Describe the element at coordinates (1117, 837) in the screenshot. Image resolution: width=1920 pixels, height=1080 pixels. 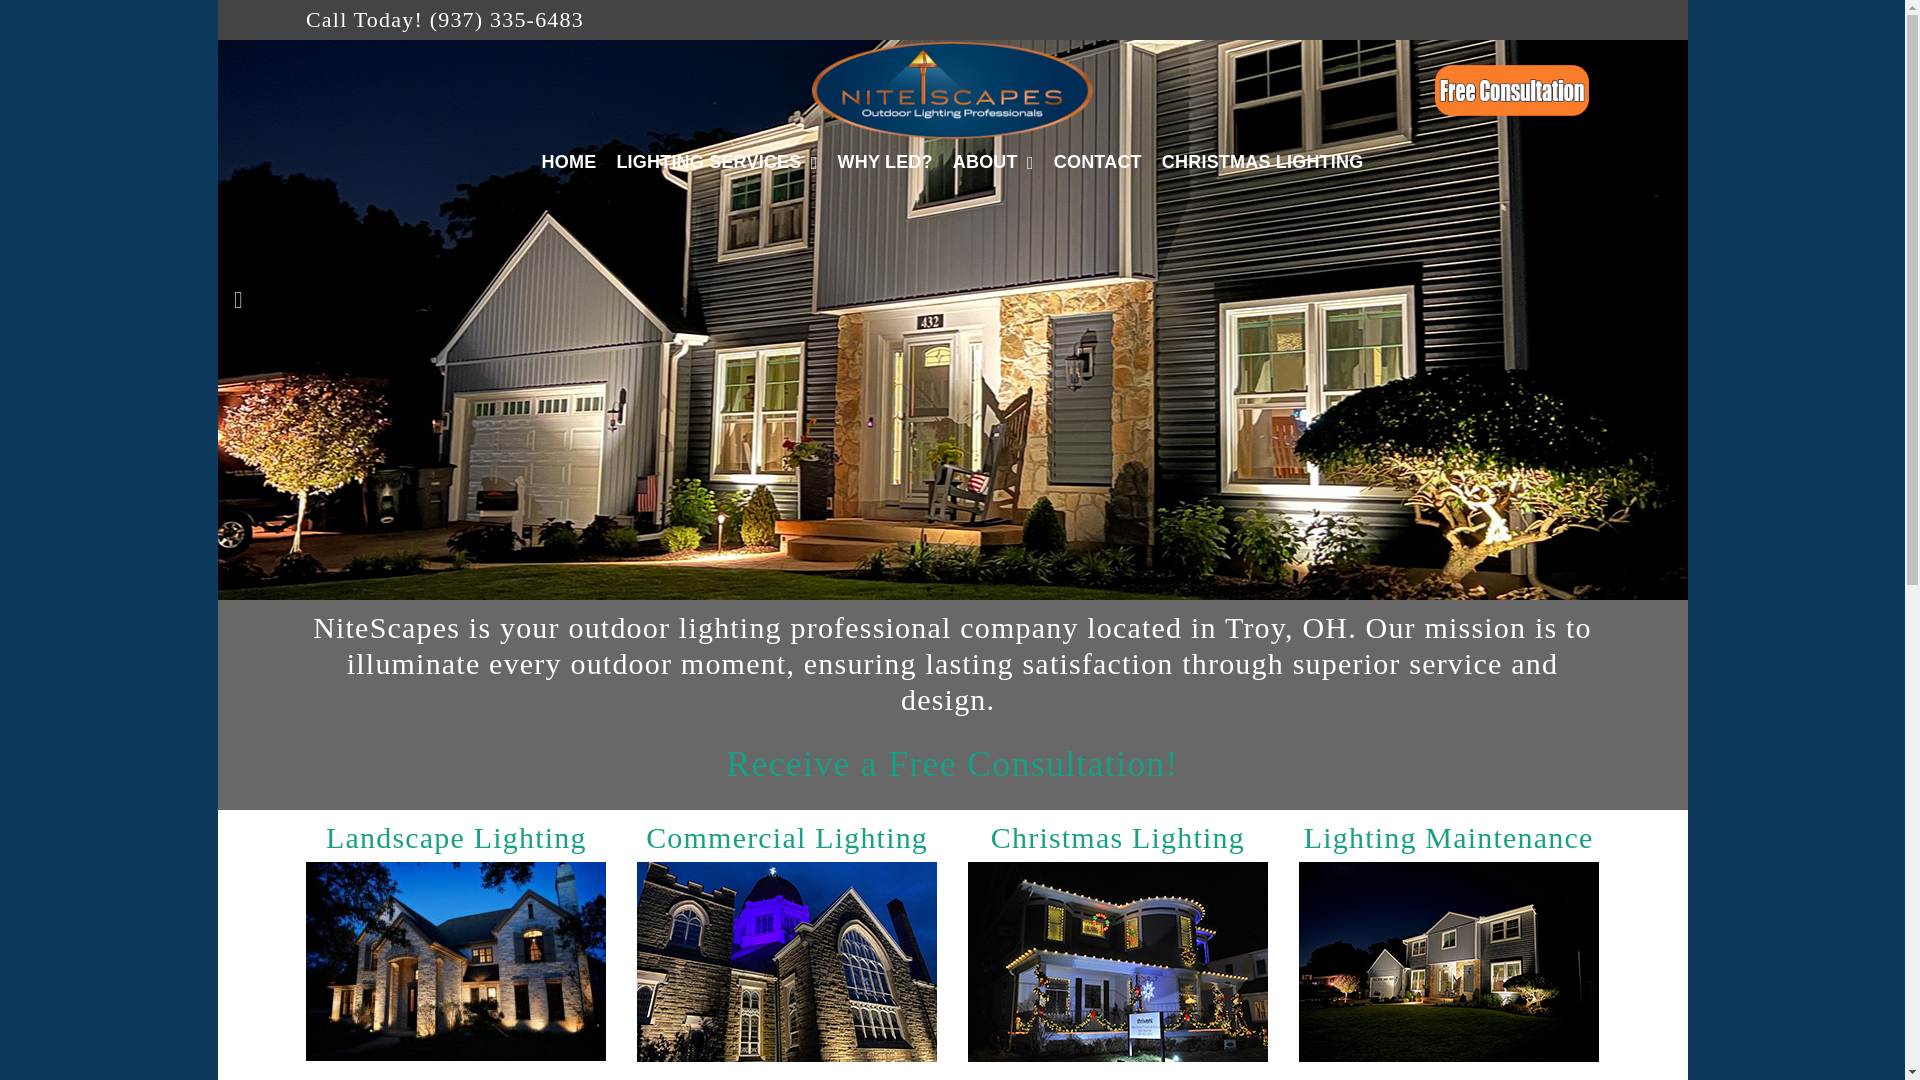
I see `Christmas Lighting` at that location.